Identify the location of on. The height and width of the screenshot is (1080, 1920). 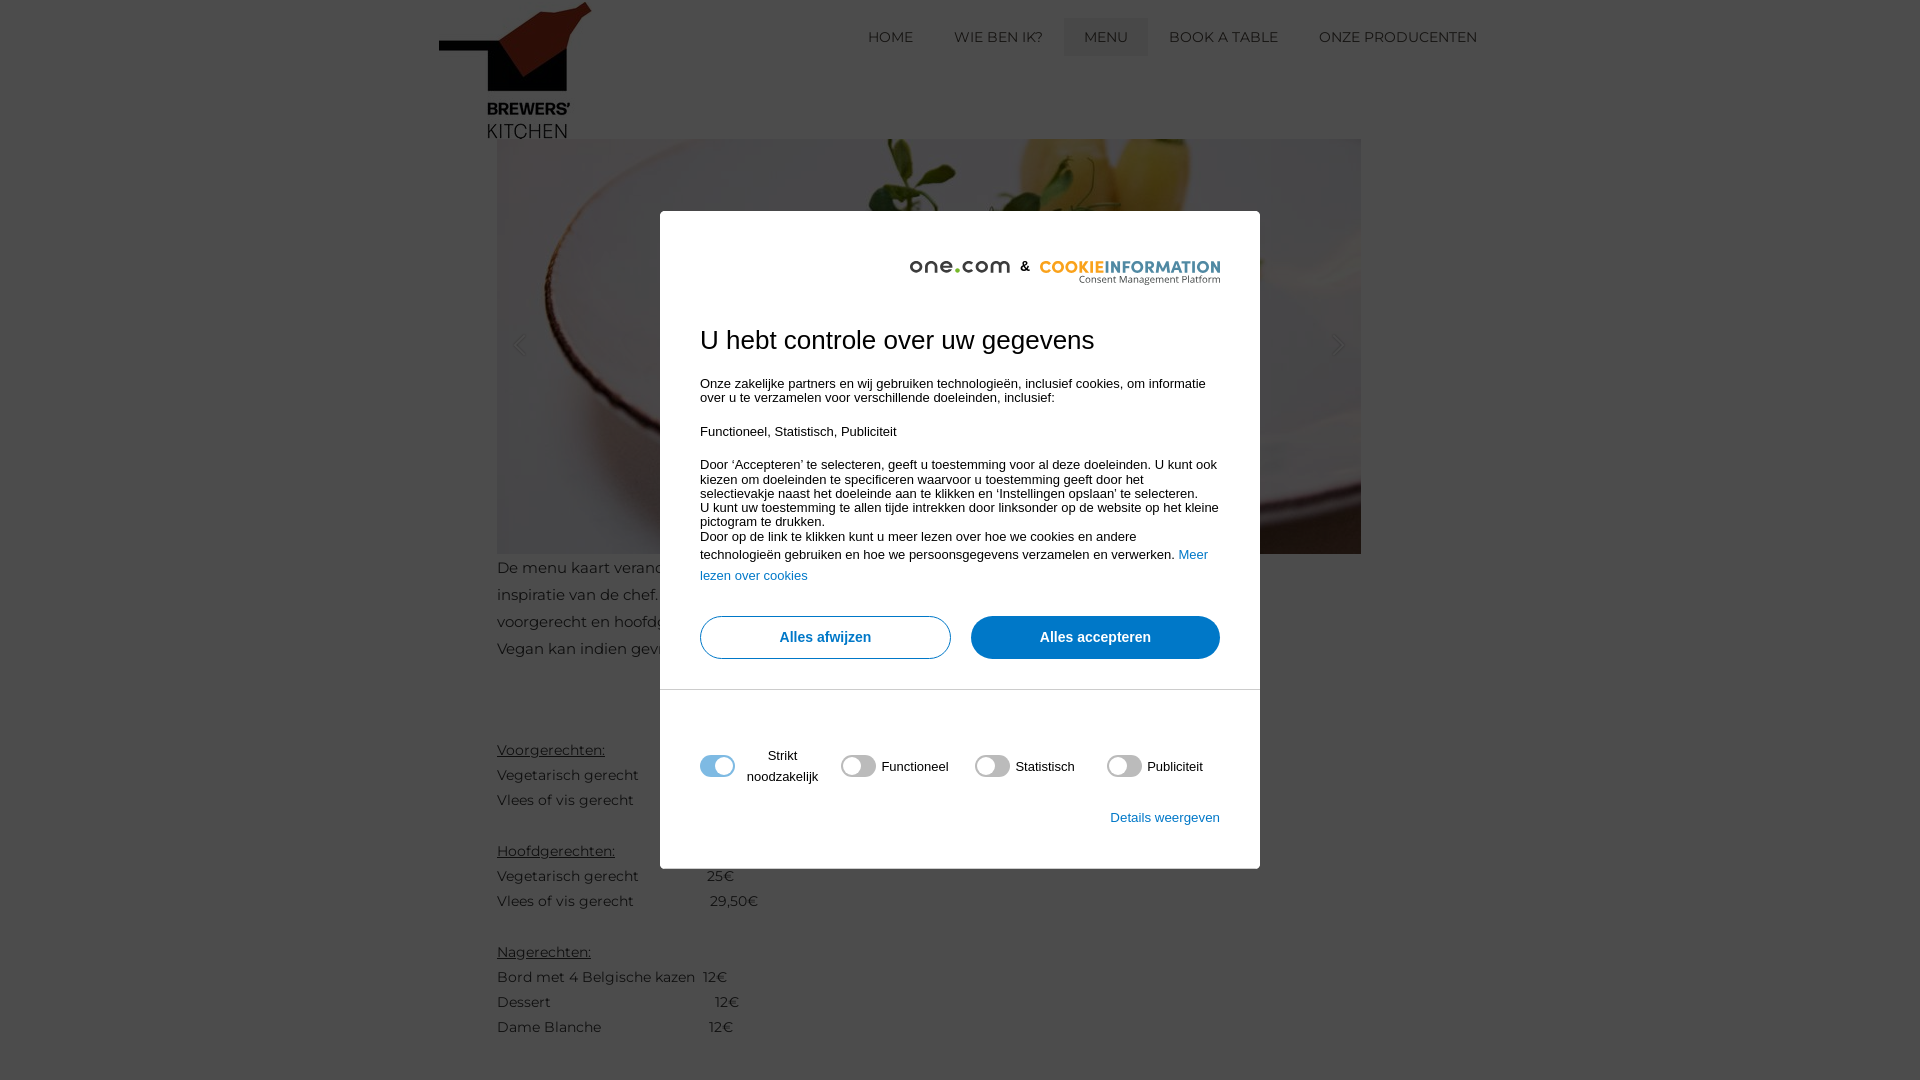
(1024, 766).